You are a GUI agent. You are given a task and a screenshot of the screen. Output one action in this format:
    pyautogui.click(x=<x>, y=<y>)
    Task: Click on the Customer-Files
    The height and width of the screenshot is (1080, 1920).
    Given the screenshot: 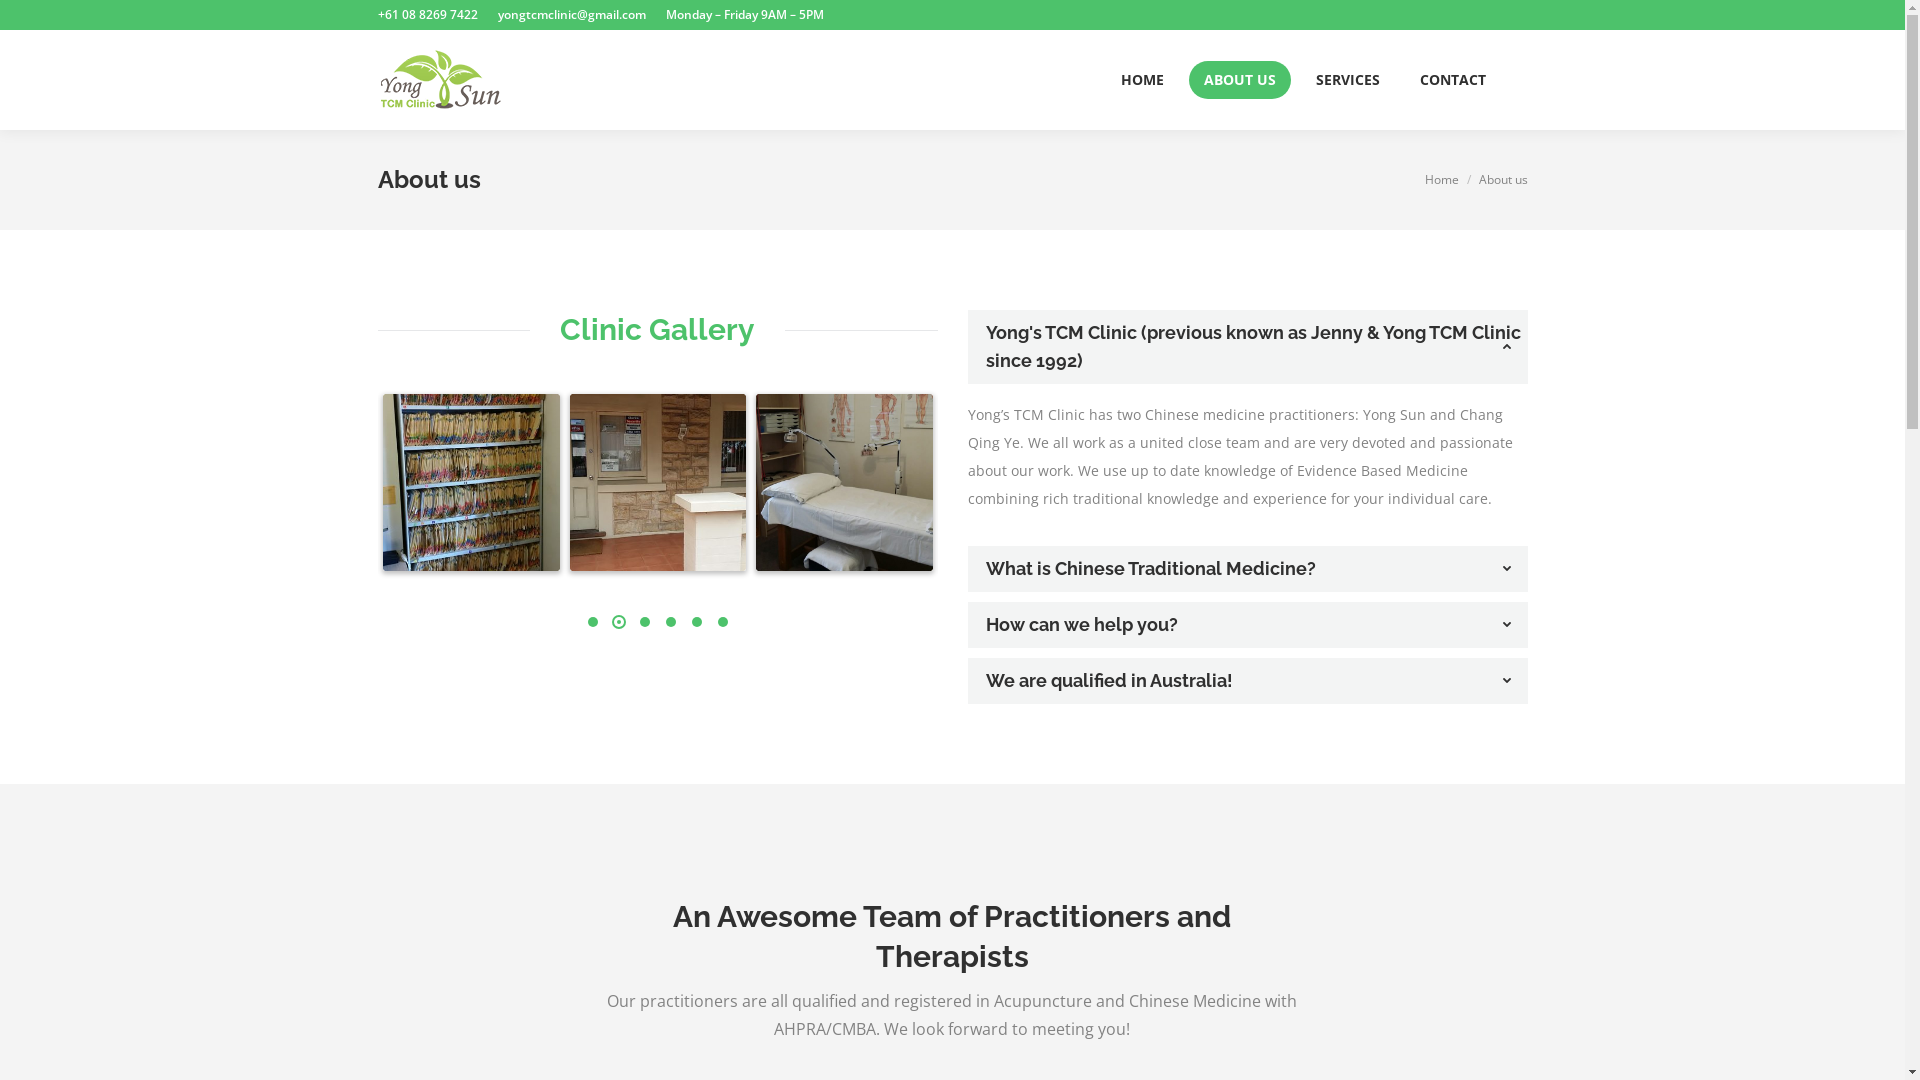 What is the action you would take?
    pyautogui.click(x=472, y=482)
    